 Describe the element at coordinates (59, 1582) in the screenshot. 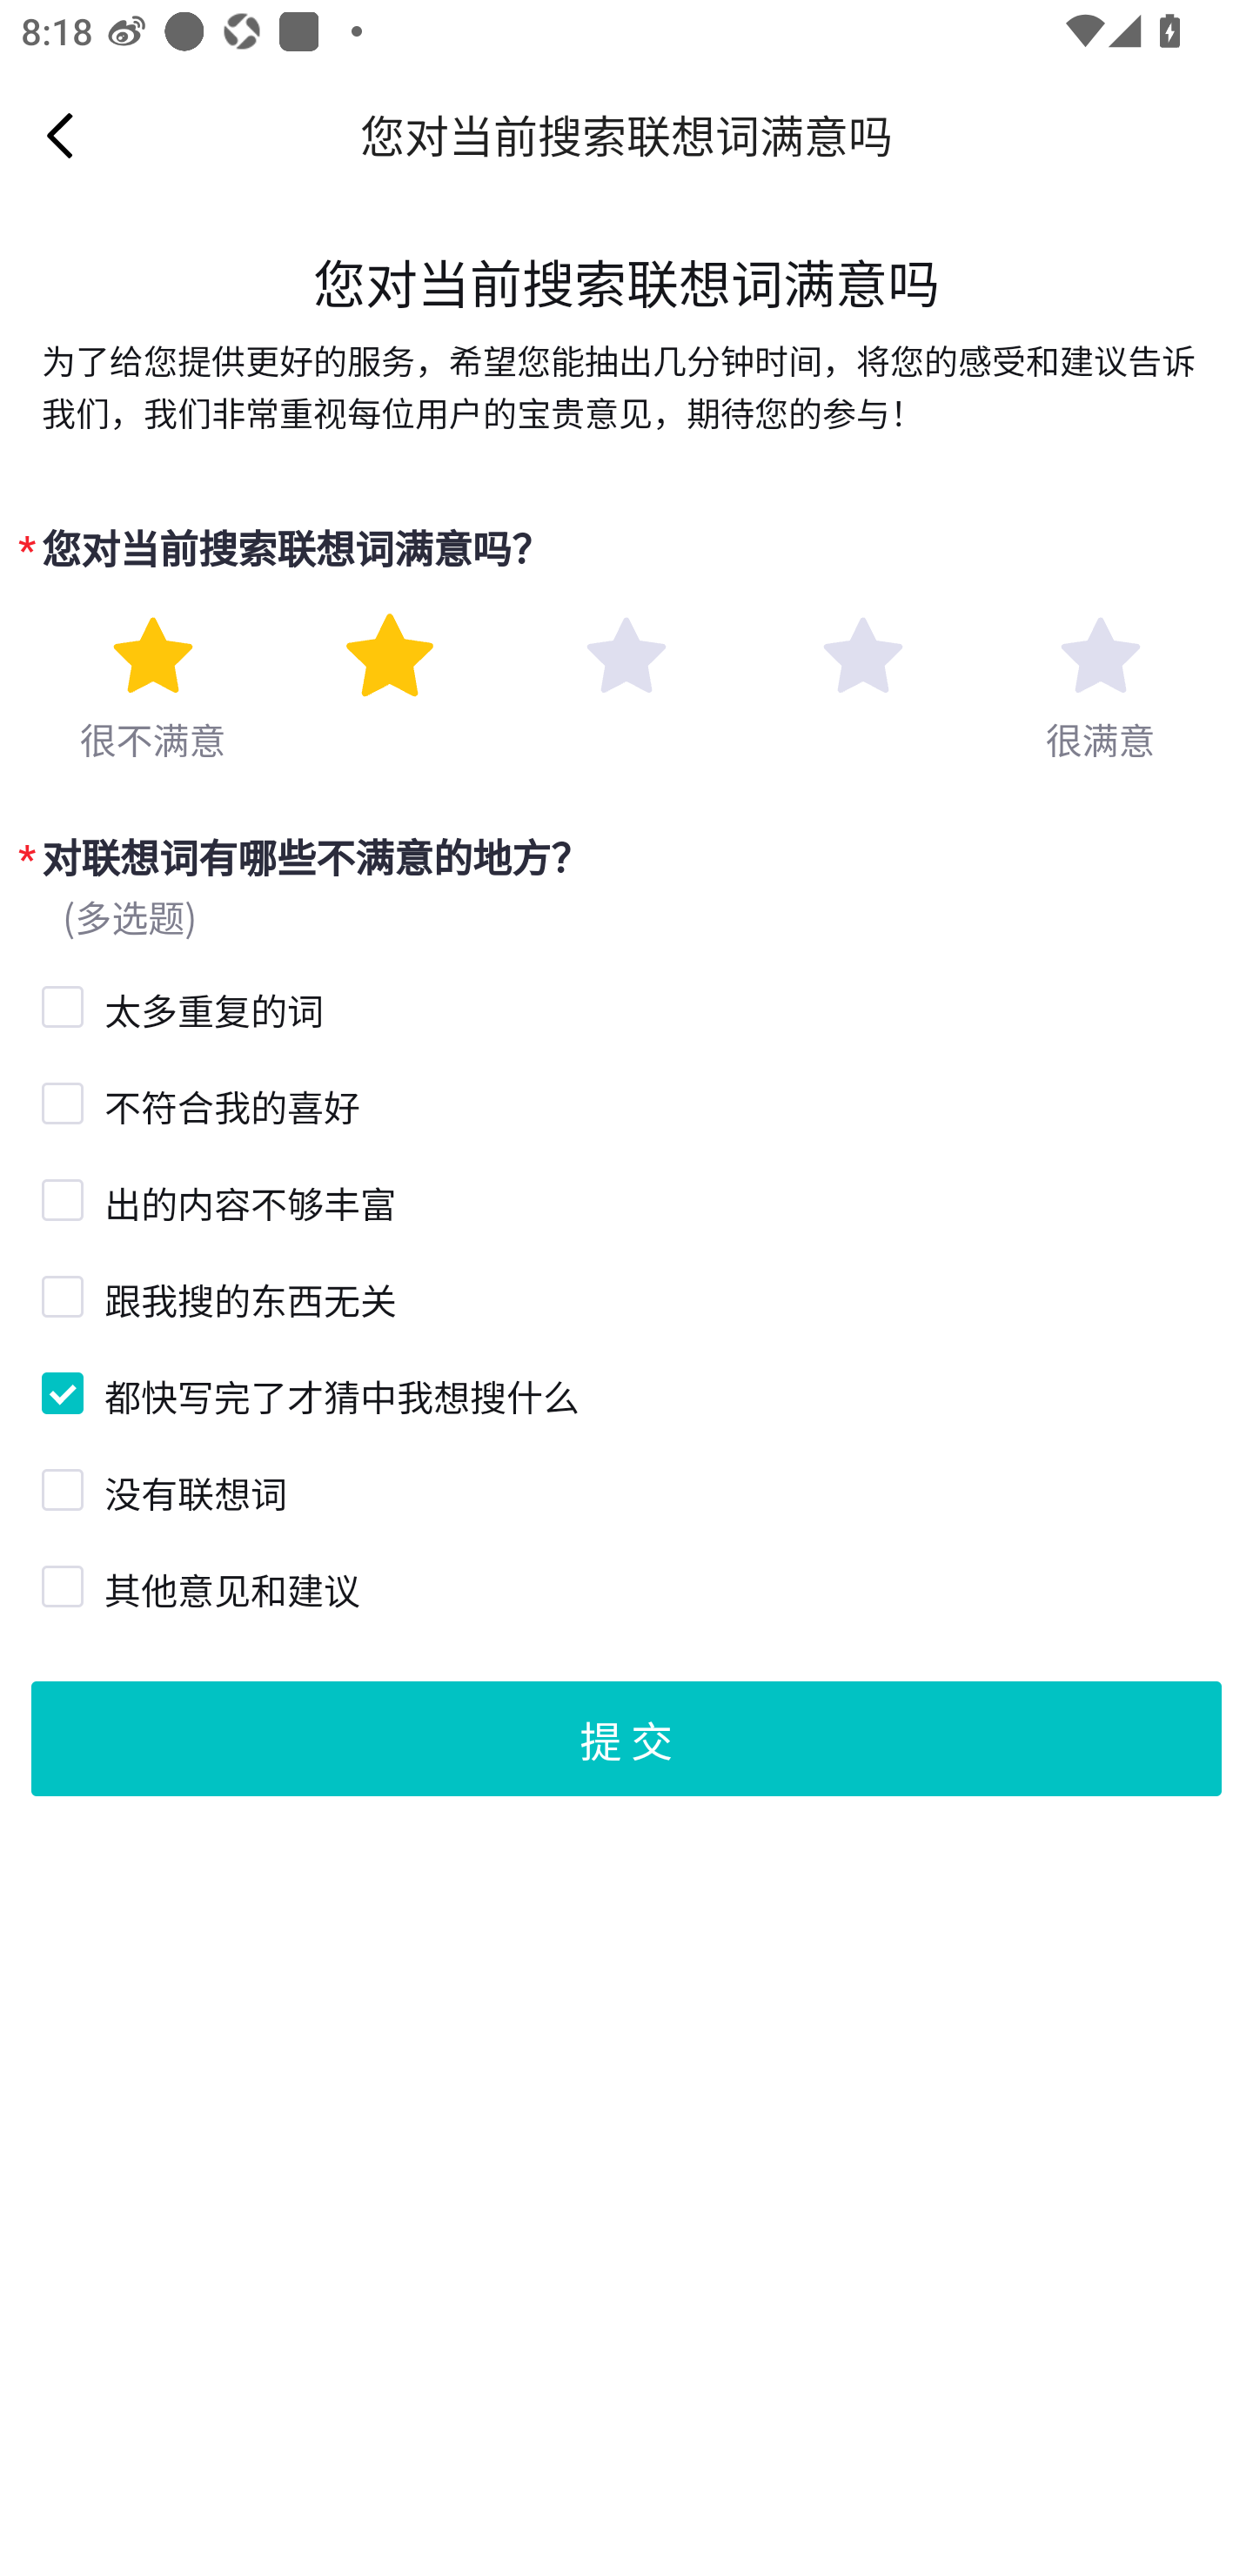

I see `其他意见和建议  ` at that location.